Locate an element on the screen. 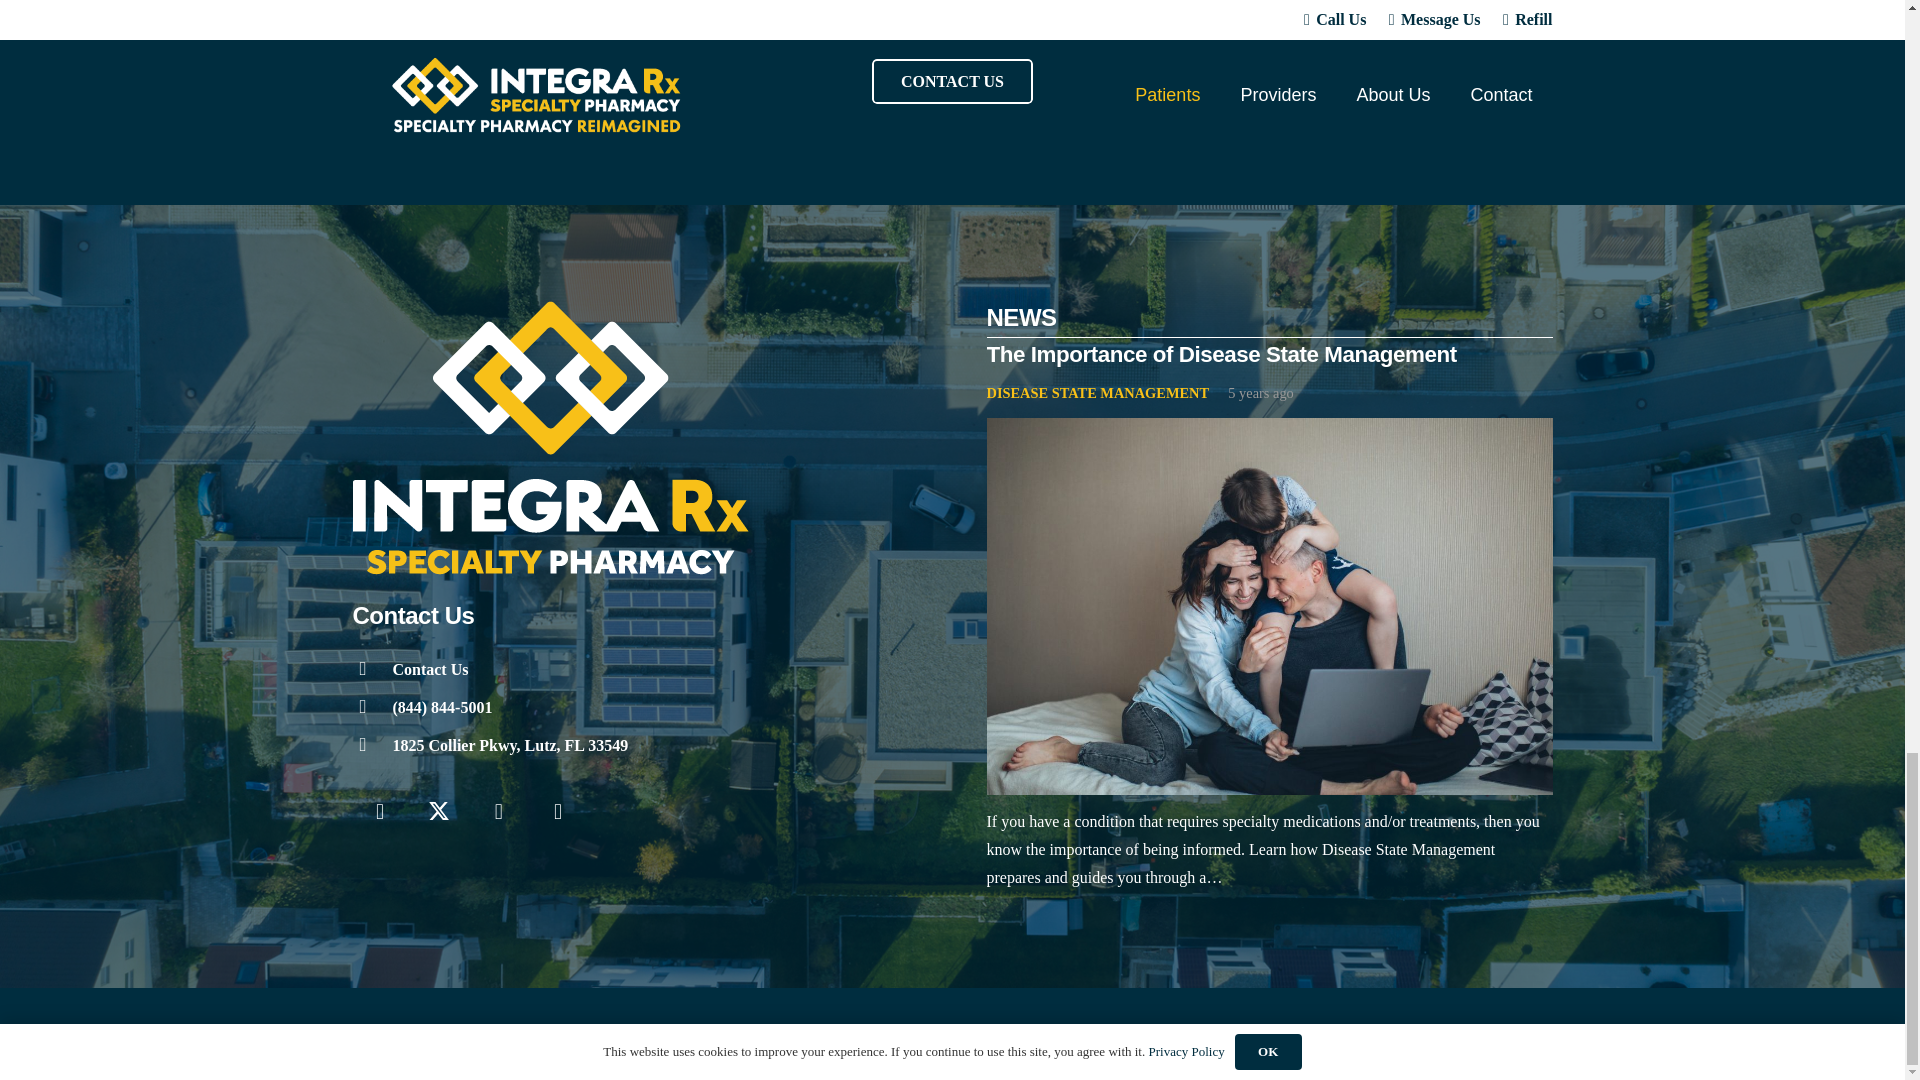  Twitter is located at coordinates (439, 812).